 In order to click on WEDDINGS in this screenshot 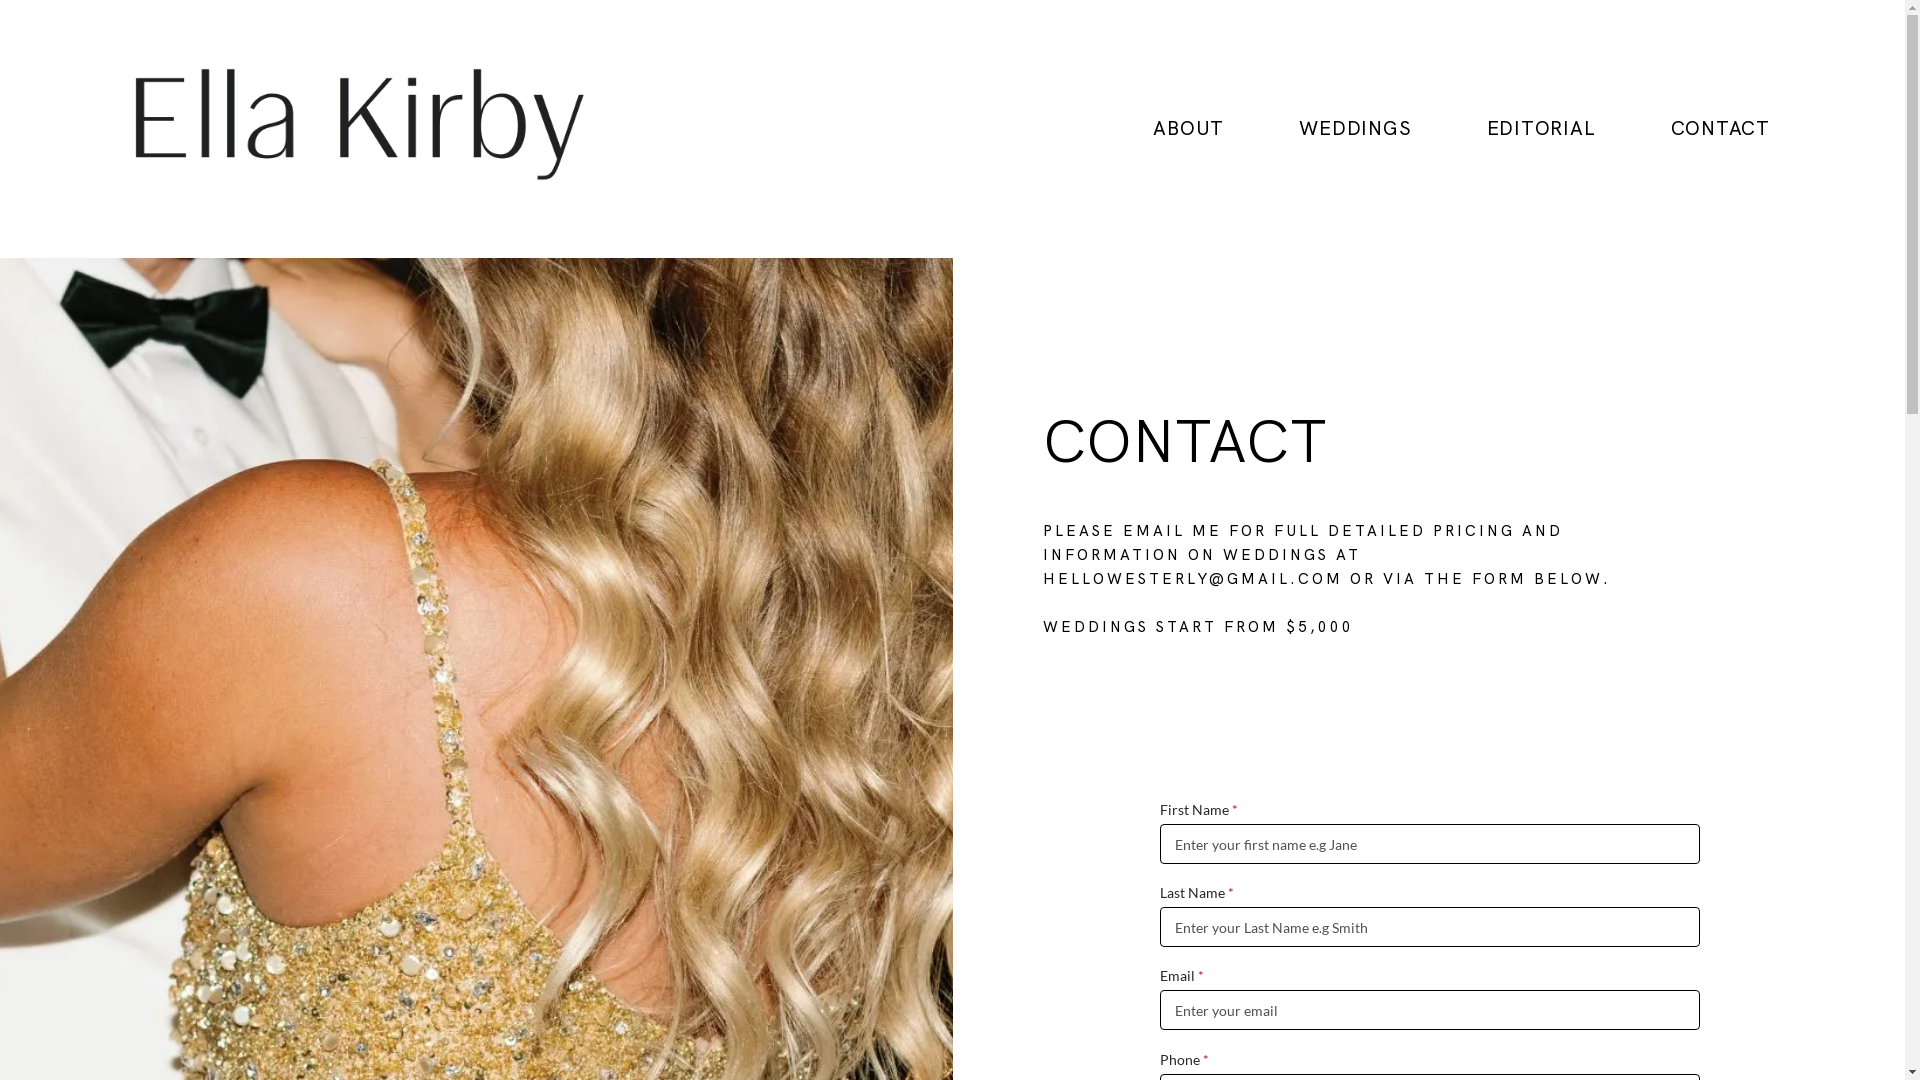, I will do `click(1355, 129)`.